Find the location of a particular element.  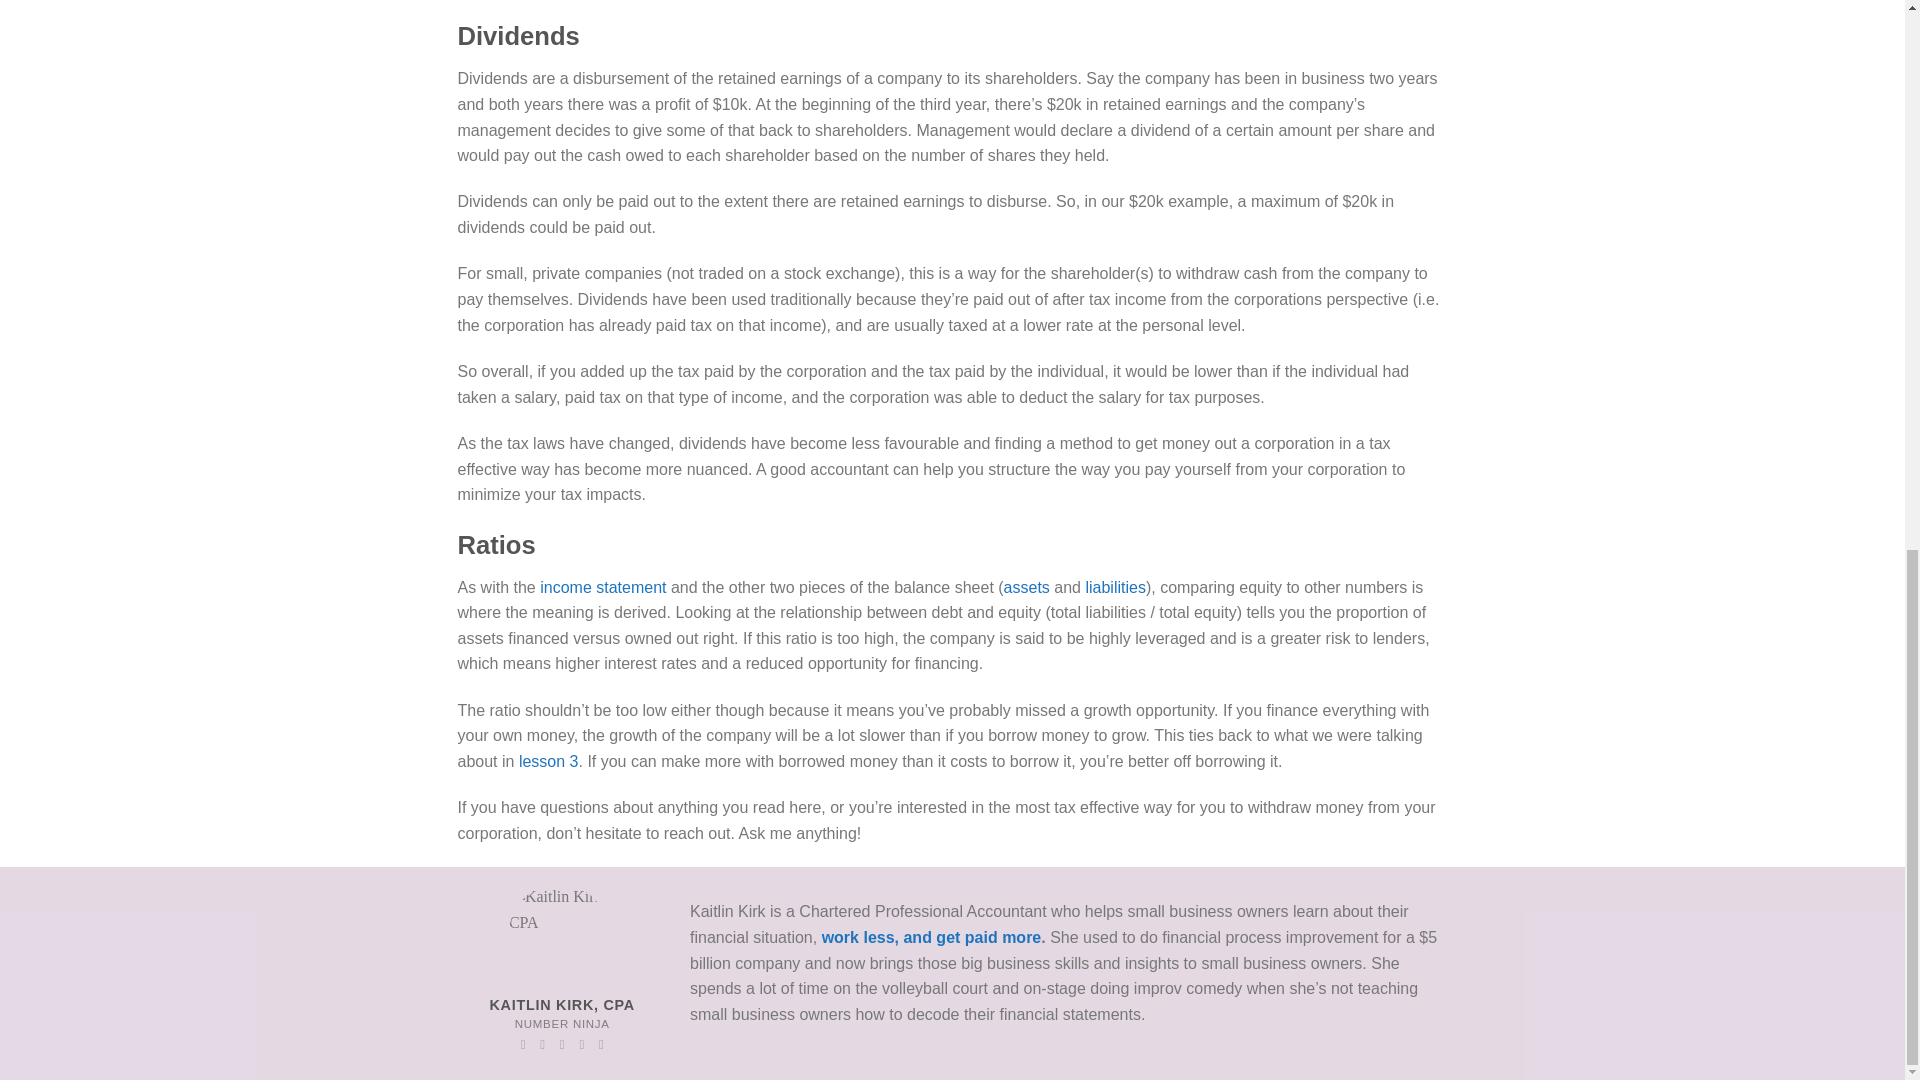

assets is located at coordinates (1027, 587).